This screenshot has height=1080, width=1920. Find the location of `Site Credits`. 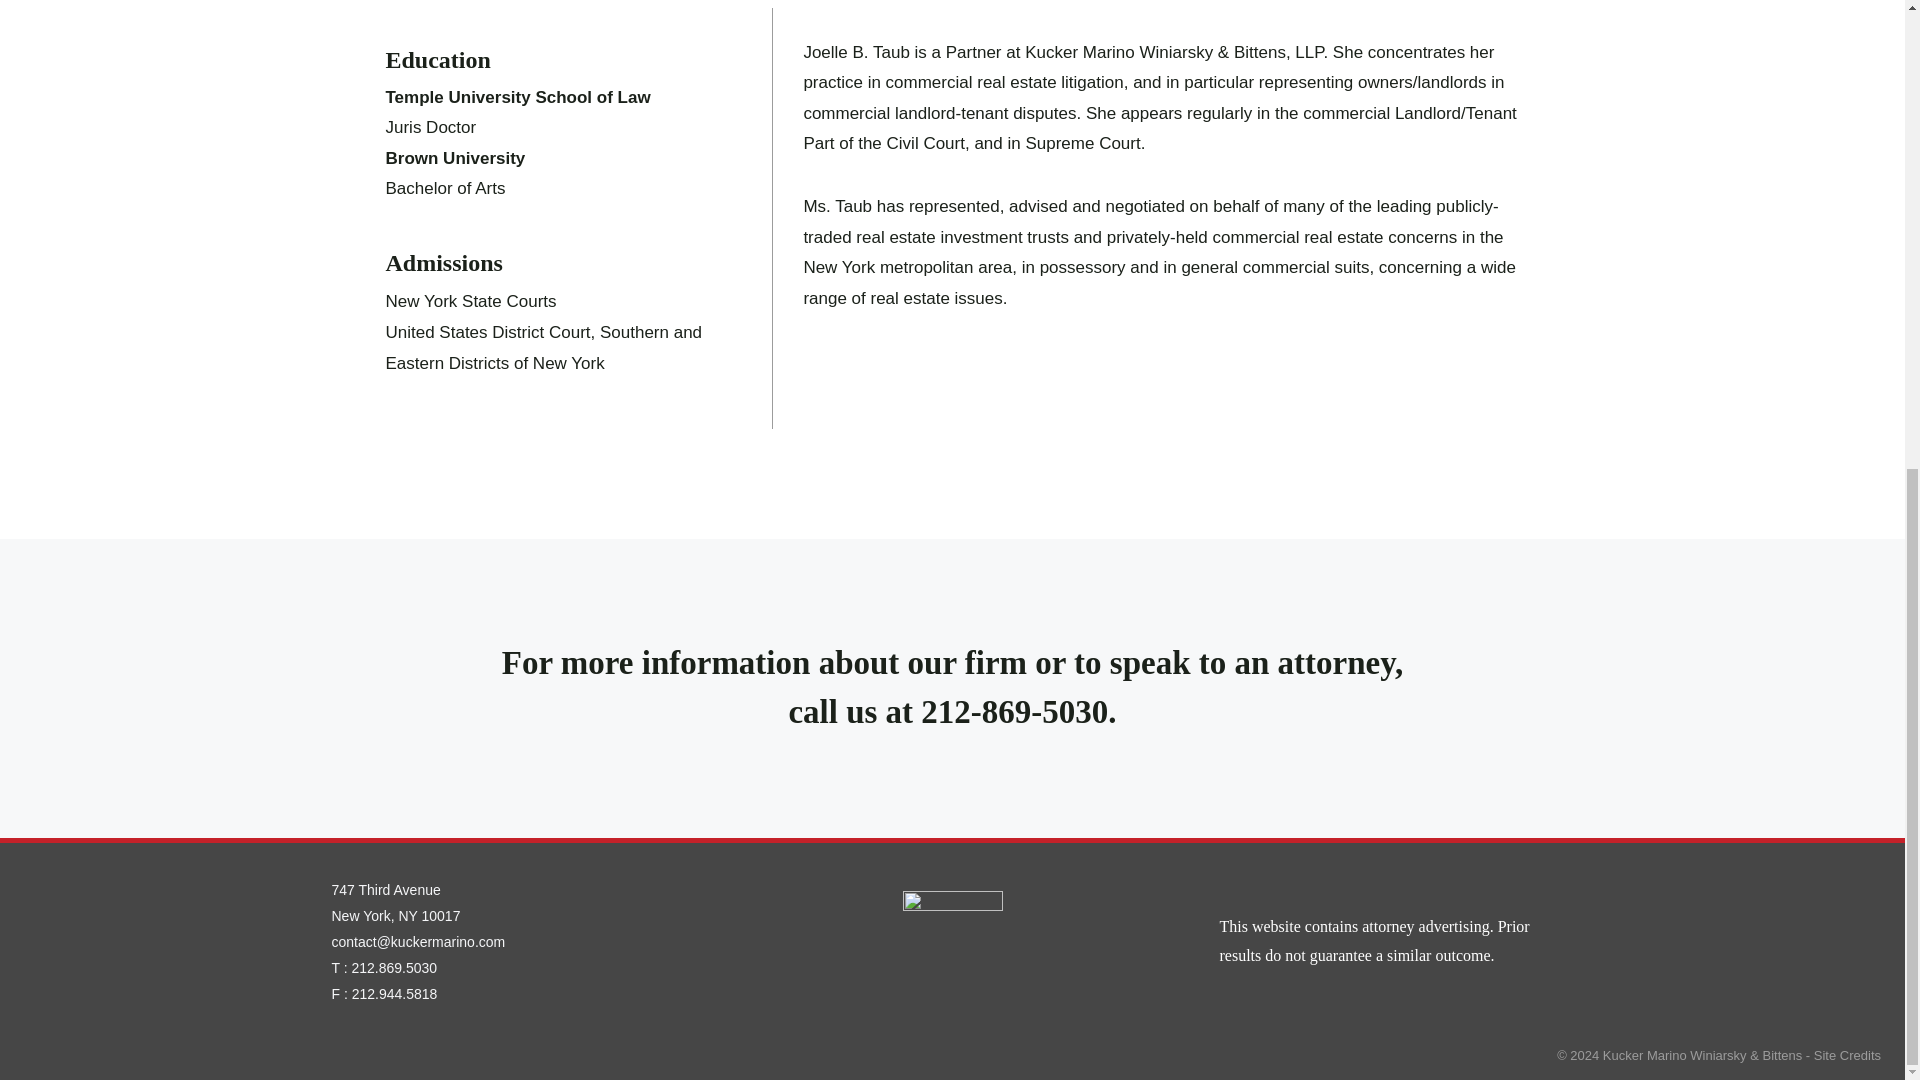

Site Credits is located at coordinates (1848, 1054).